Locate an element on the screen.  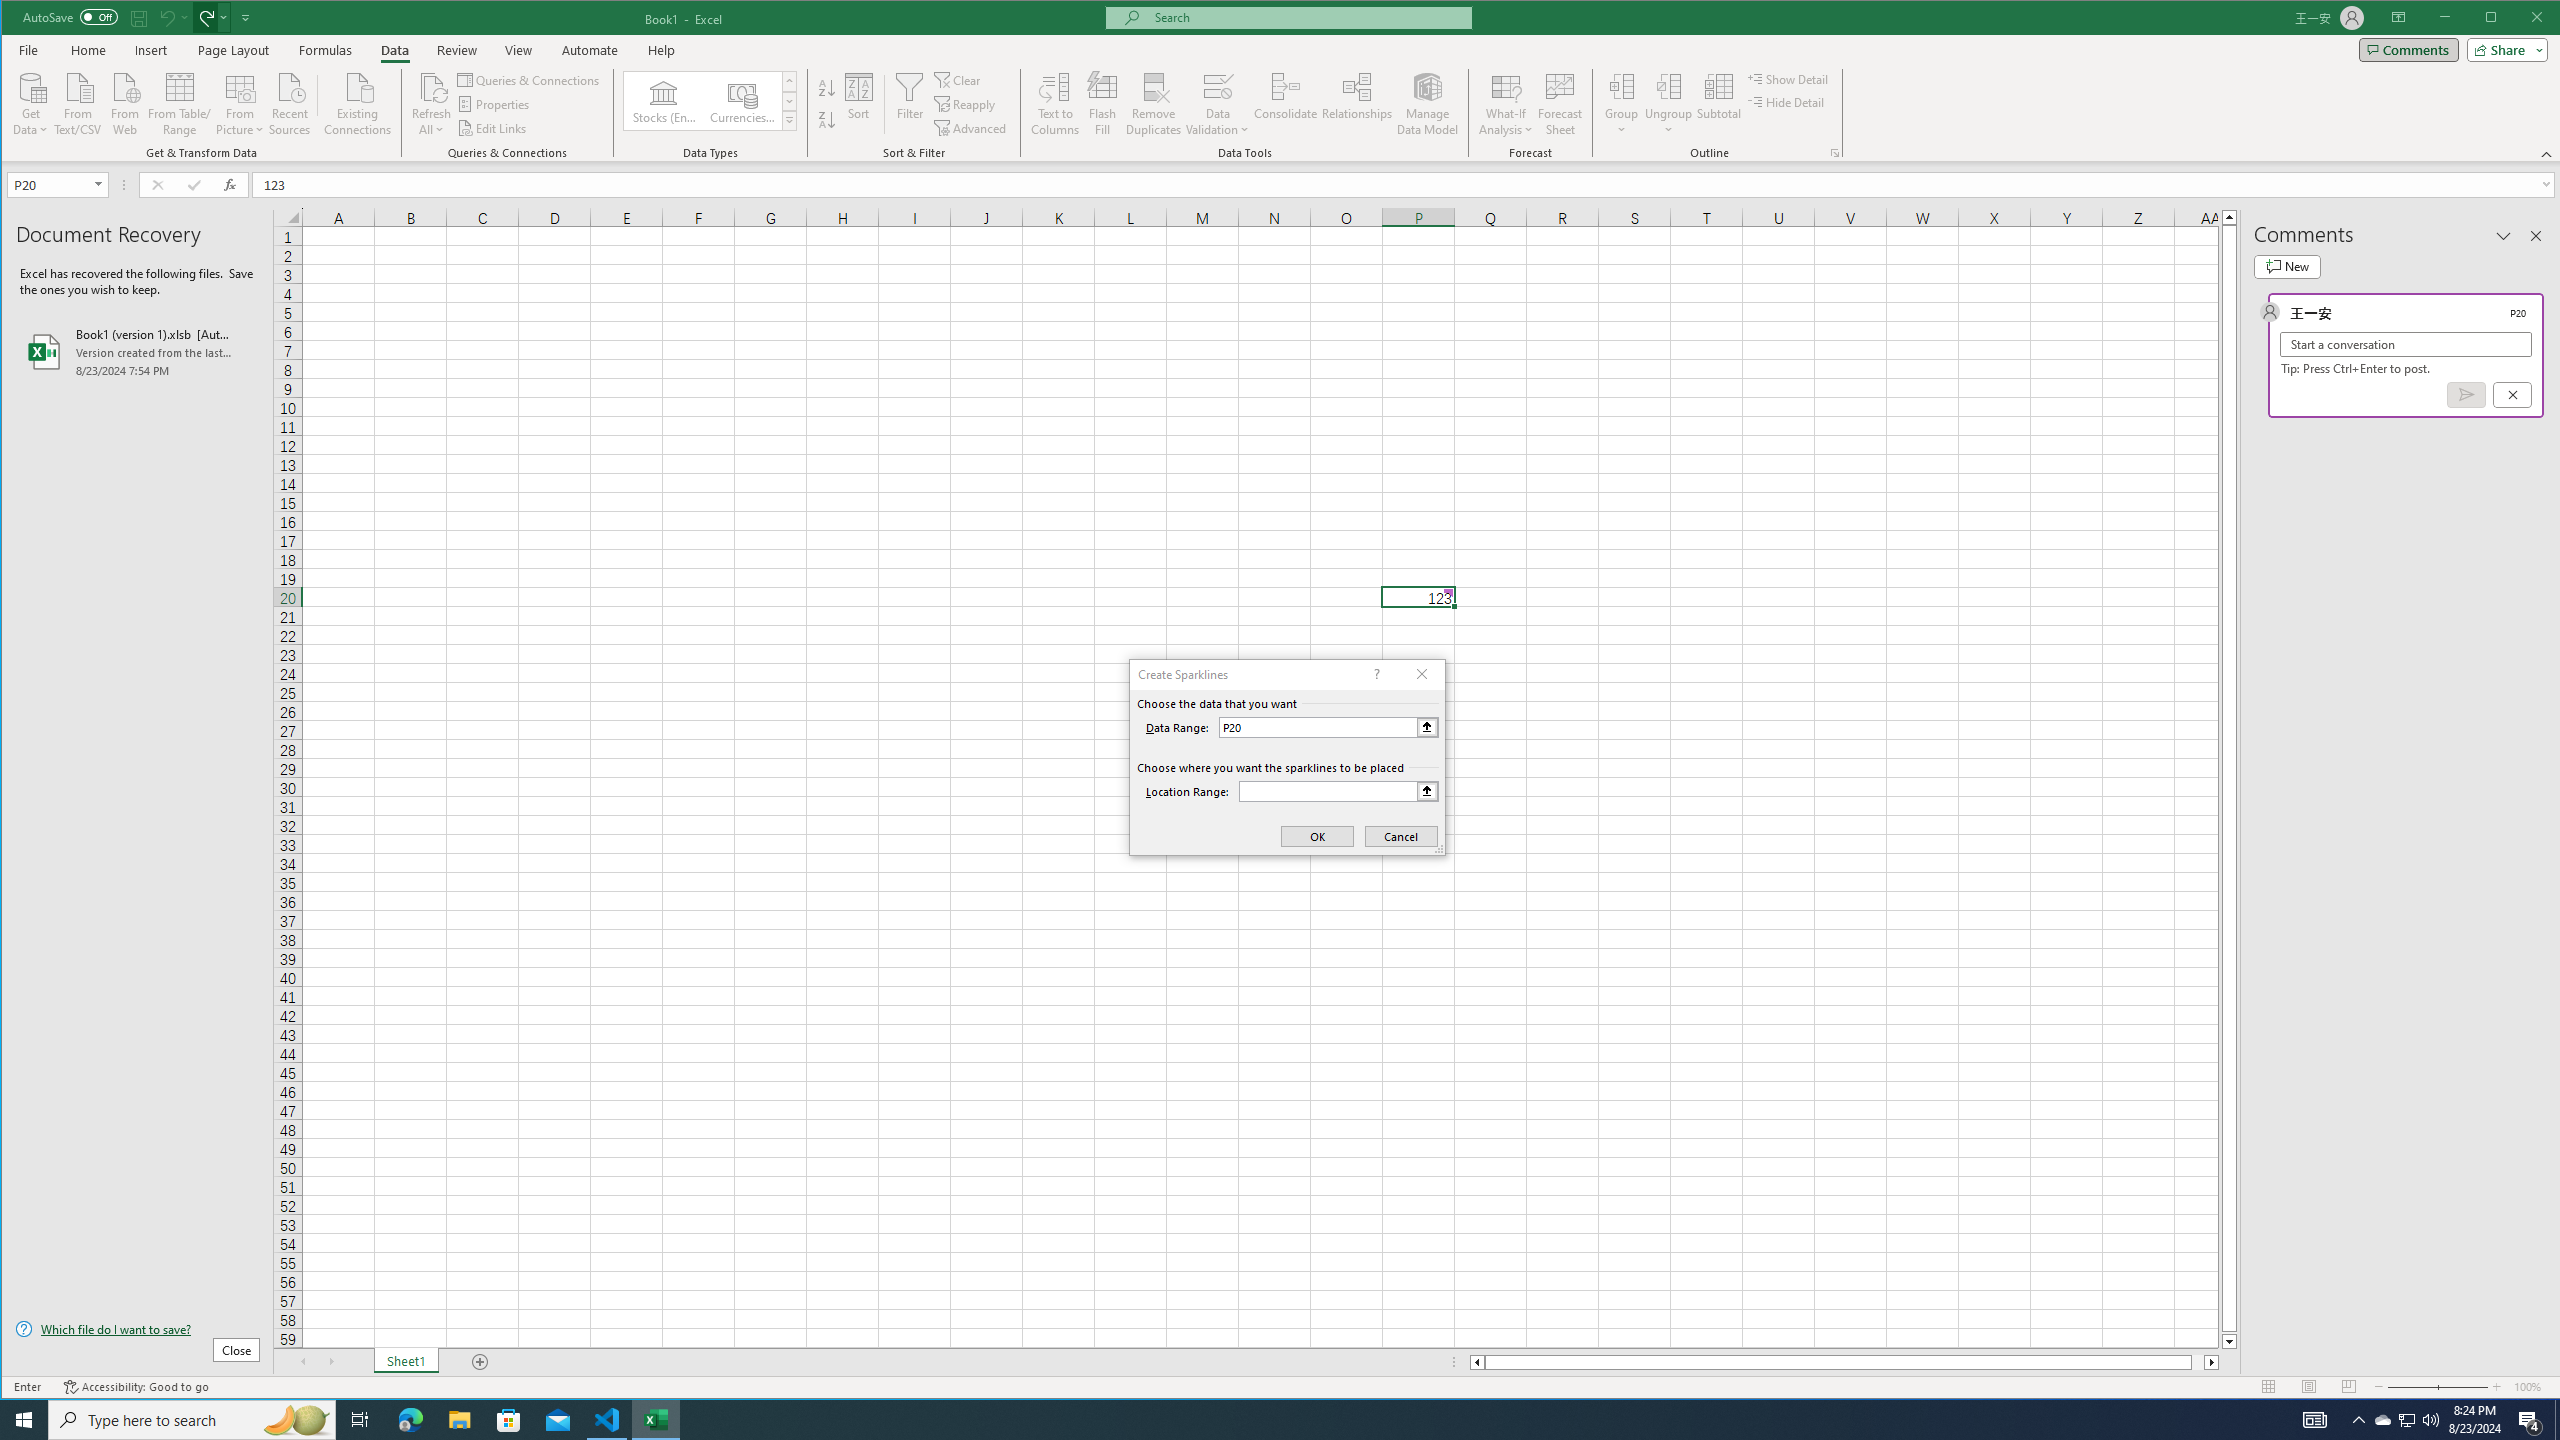
Ungroup... is located at coordinates (1668, 86).